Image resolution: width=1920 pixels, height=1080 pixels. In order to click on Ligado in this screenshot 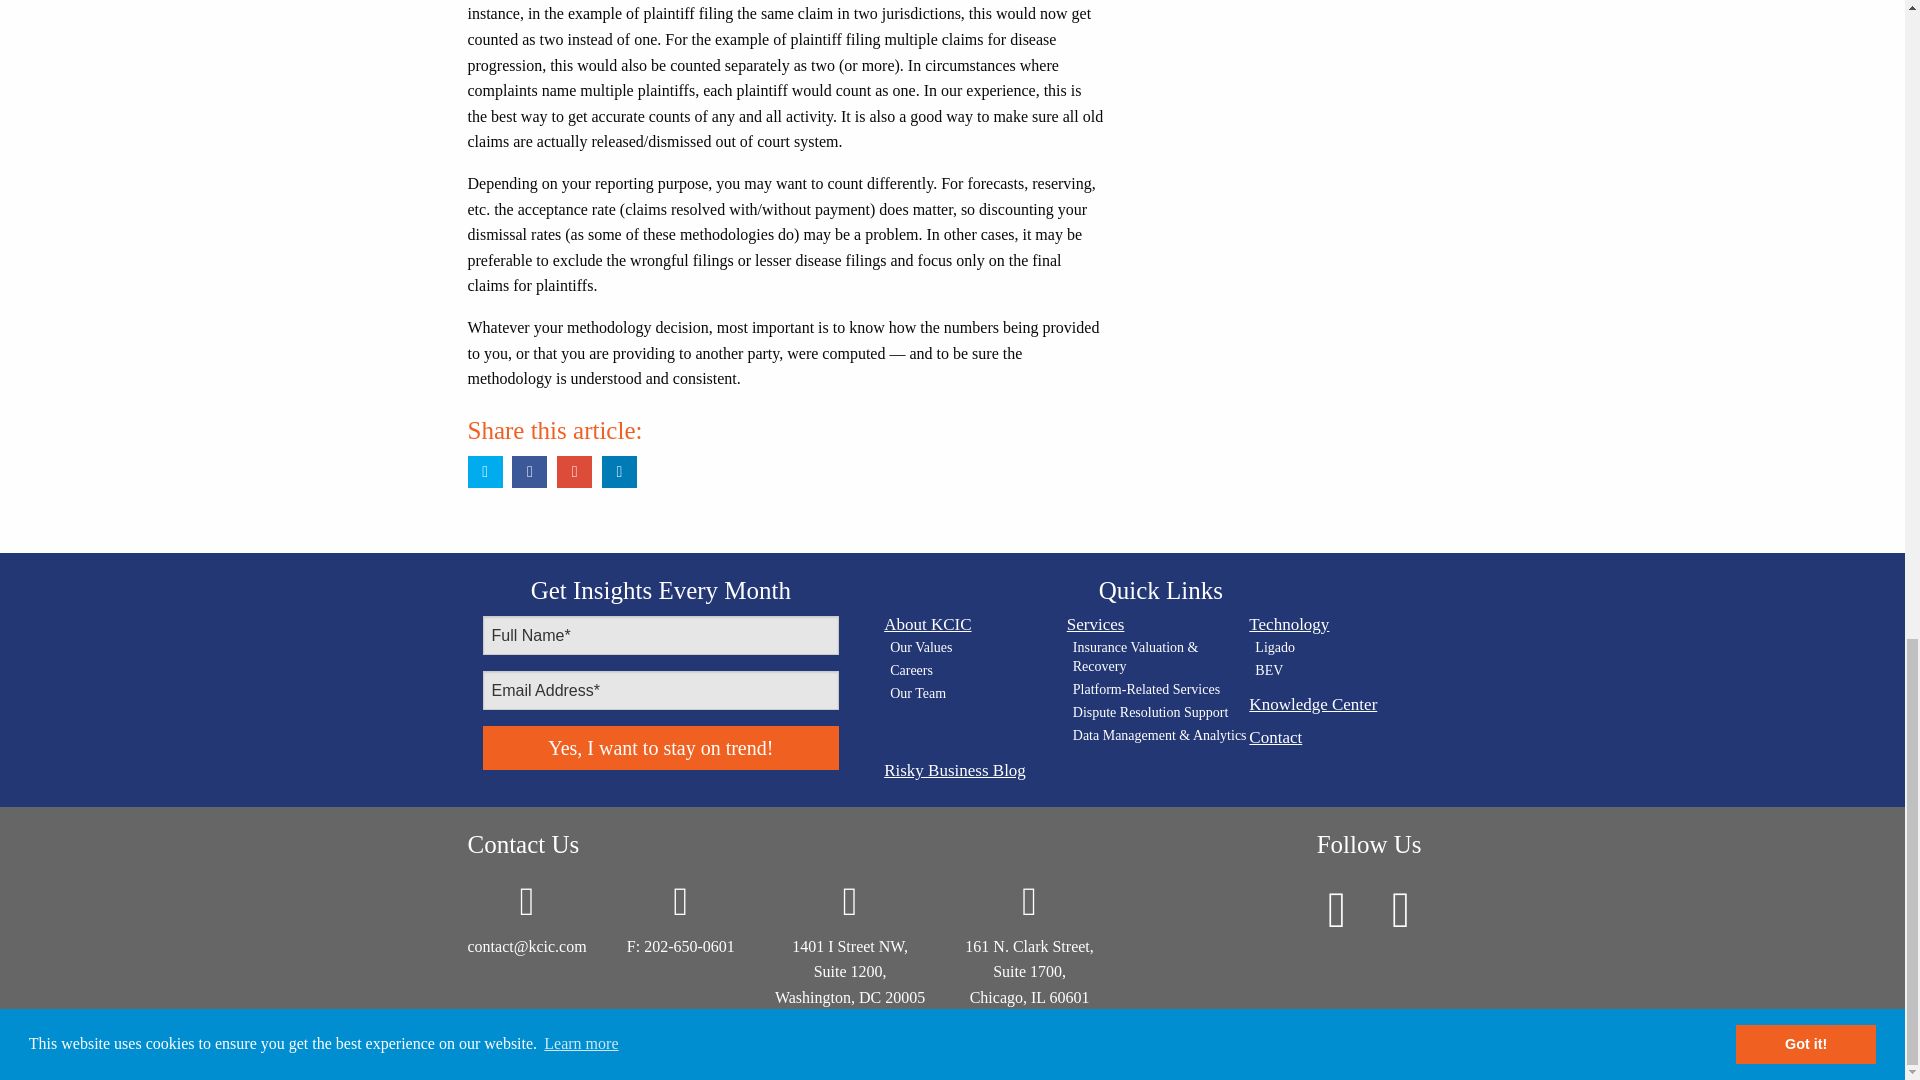, I will do `click(1344, 648)`.